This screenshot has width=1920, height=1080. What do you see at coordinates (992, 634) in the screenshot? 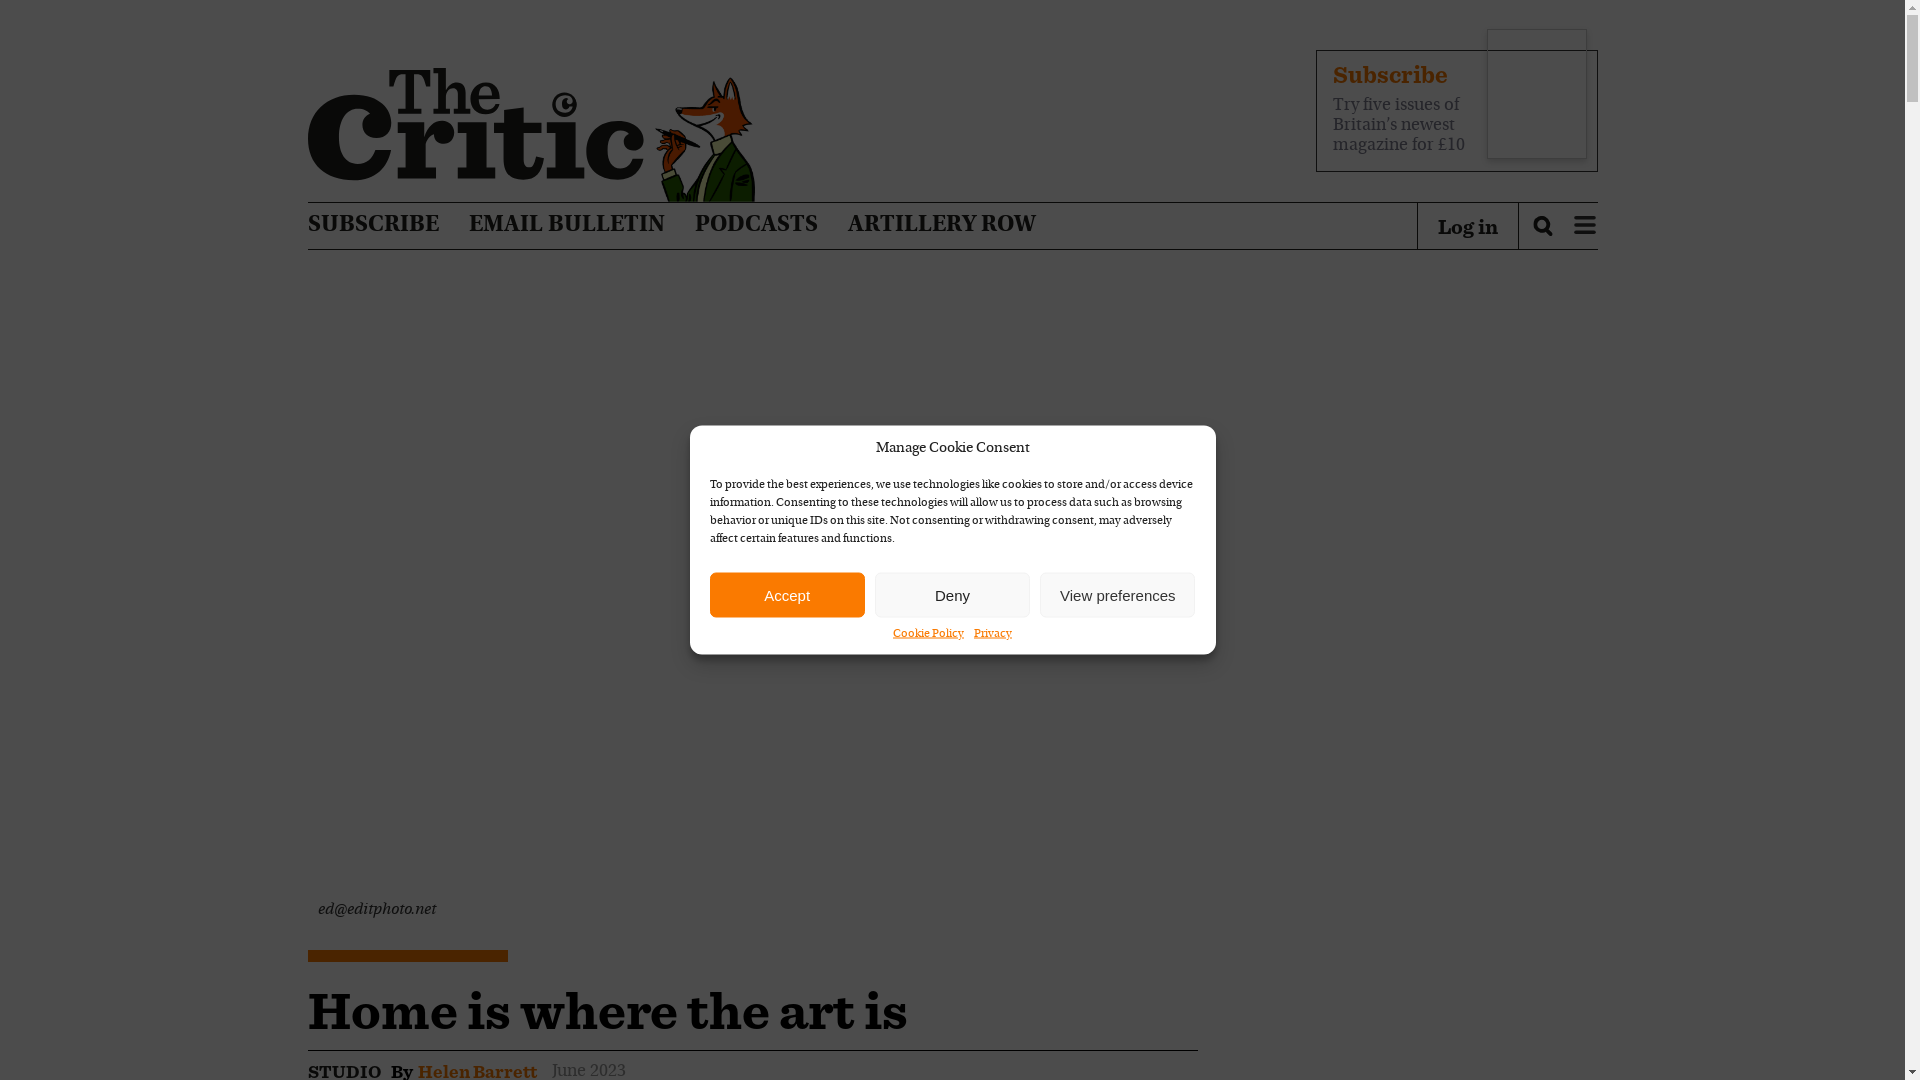
I see `Privacy` at bounding box center [992, 634].